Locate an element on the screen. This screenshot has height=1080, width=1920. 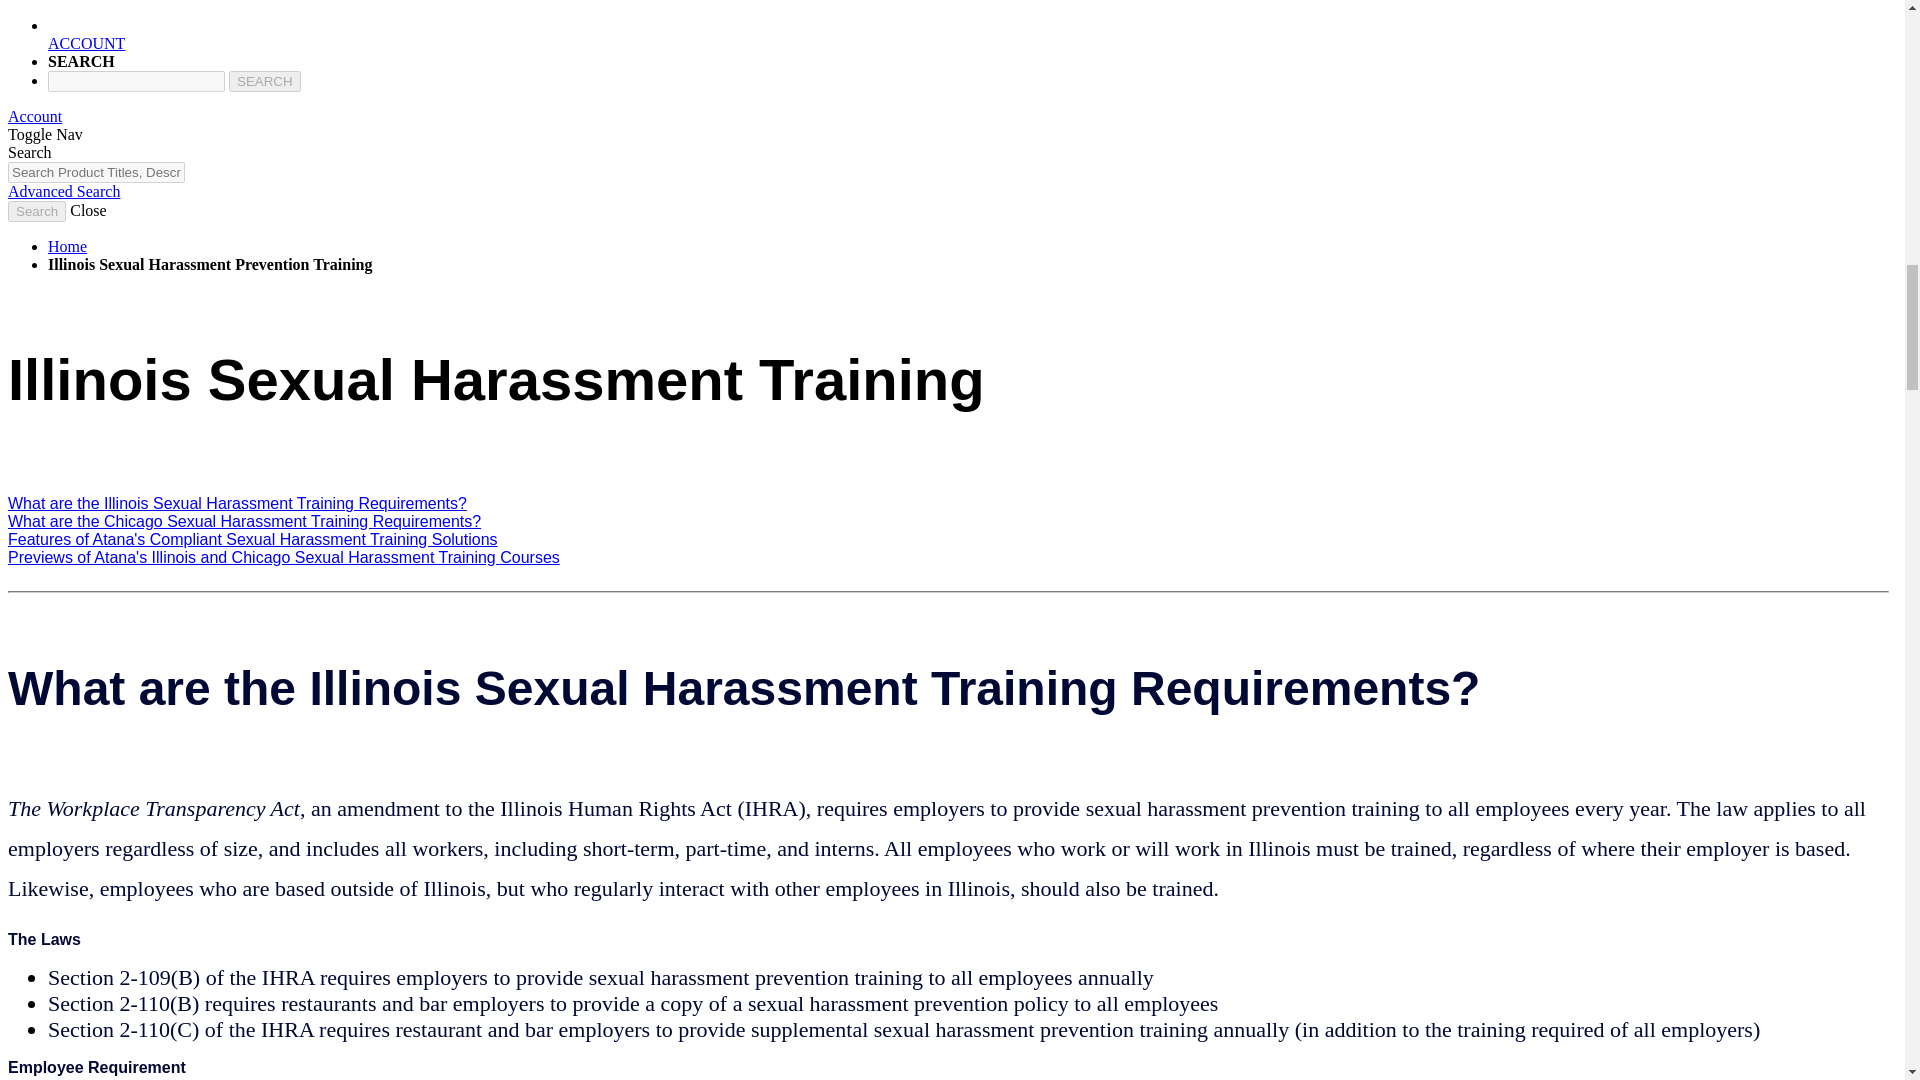
Search is located at coordinates (36, 211).